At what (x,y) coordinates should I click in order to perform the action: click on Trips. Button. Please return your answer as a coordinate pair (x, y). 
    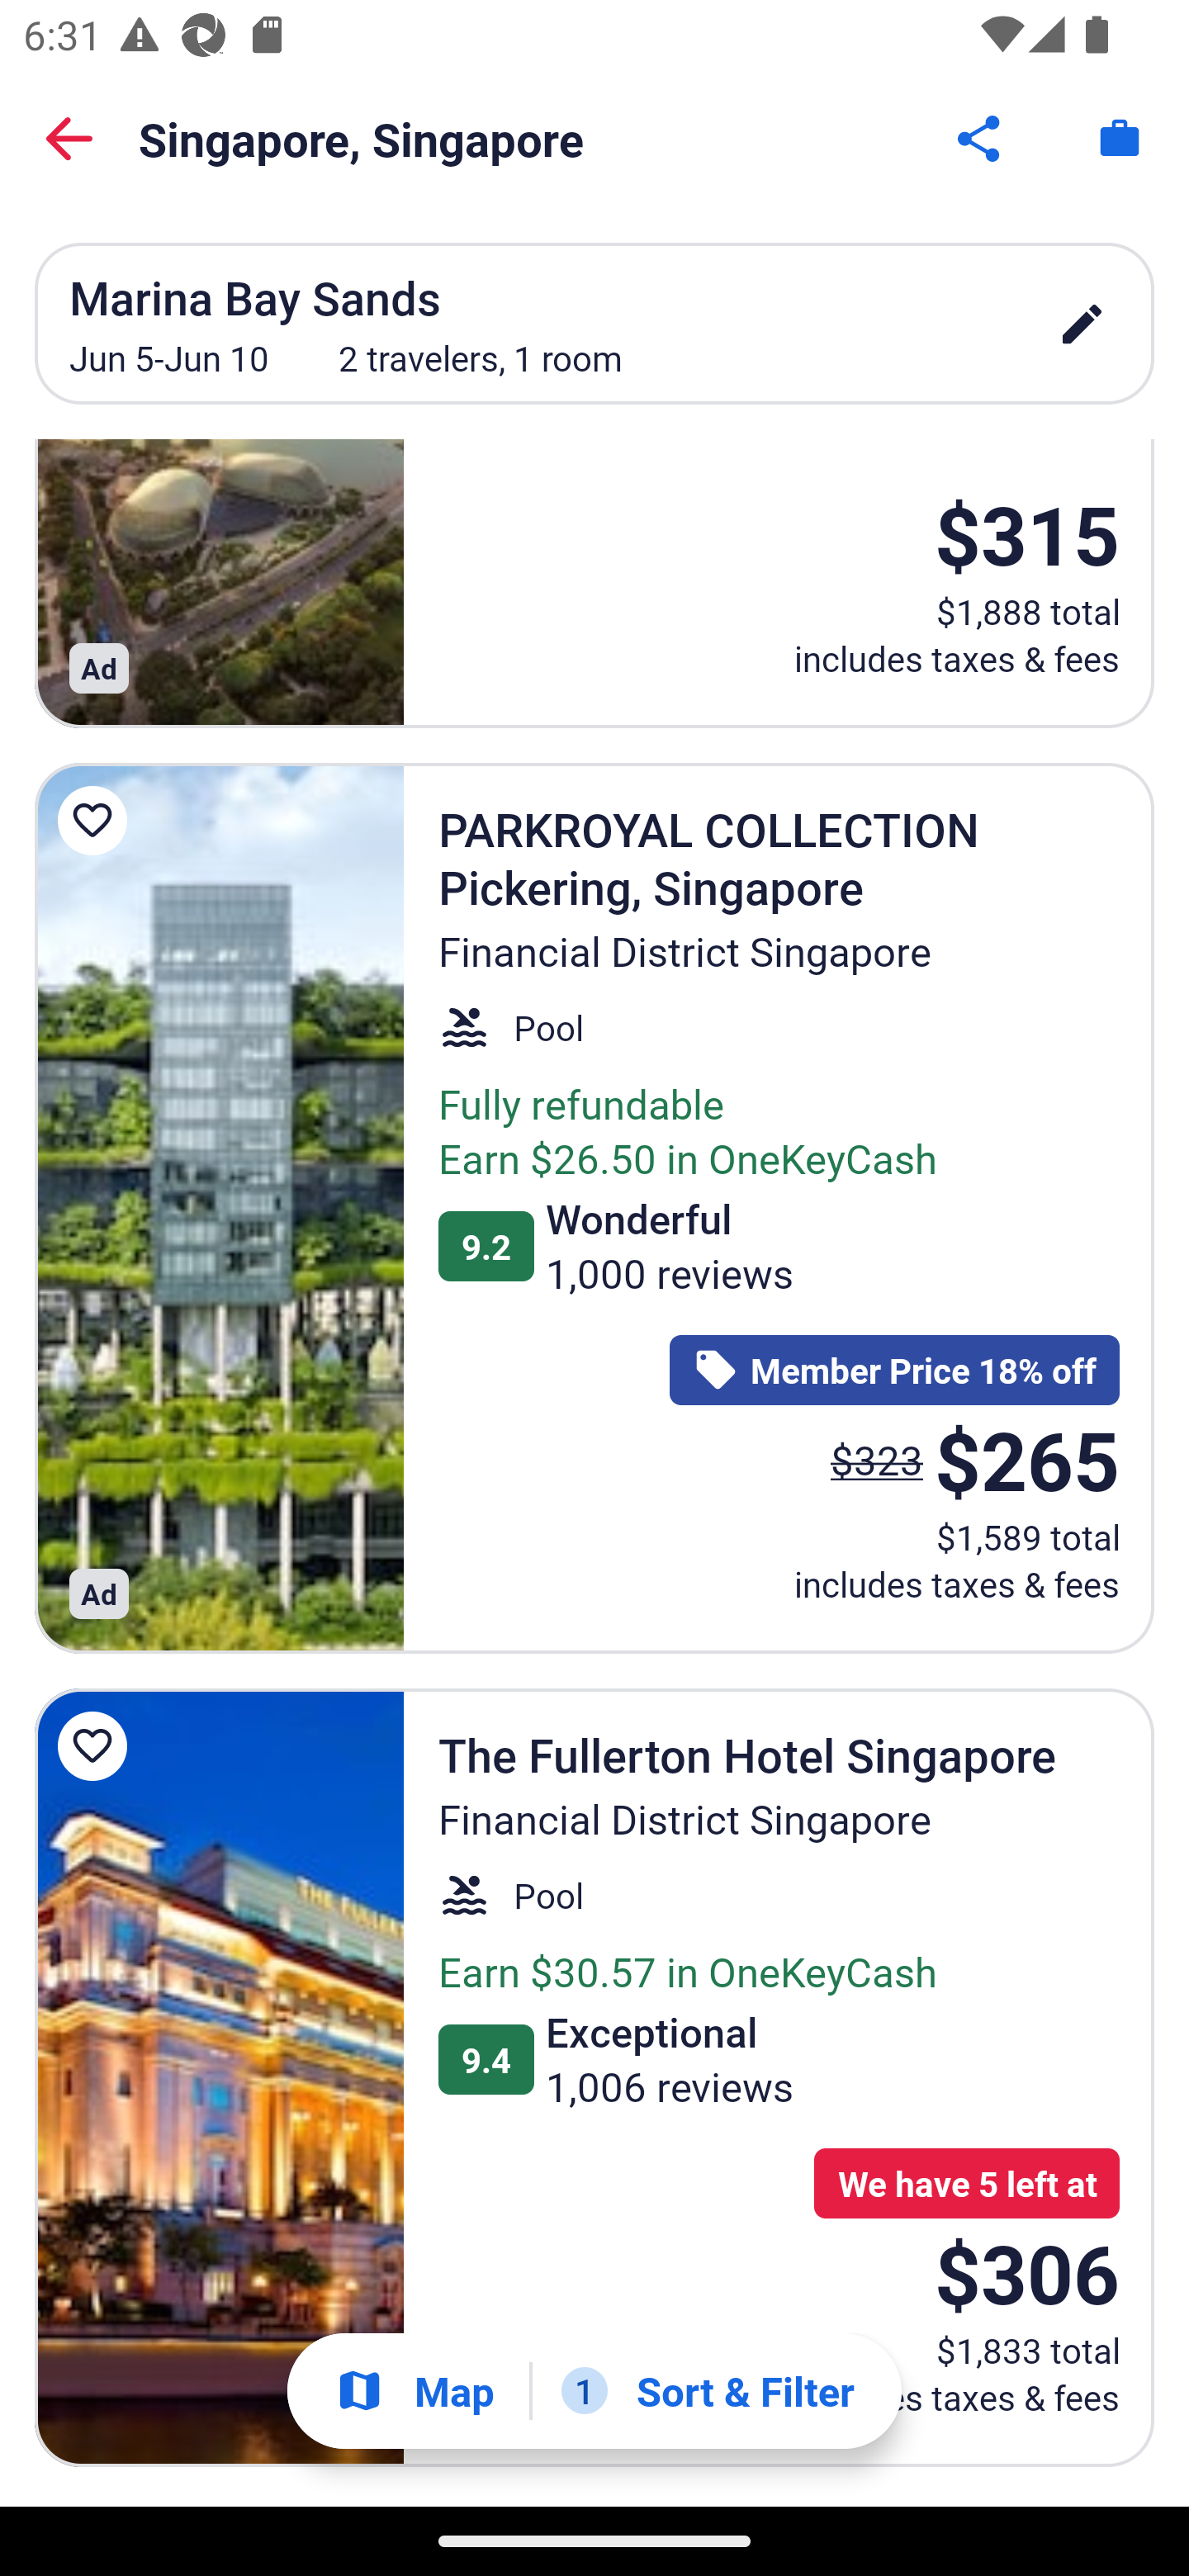
    Looking at the image, I should click on (1120, 139).